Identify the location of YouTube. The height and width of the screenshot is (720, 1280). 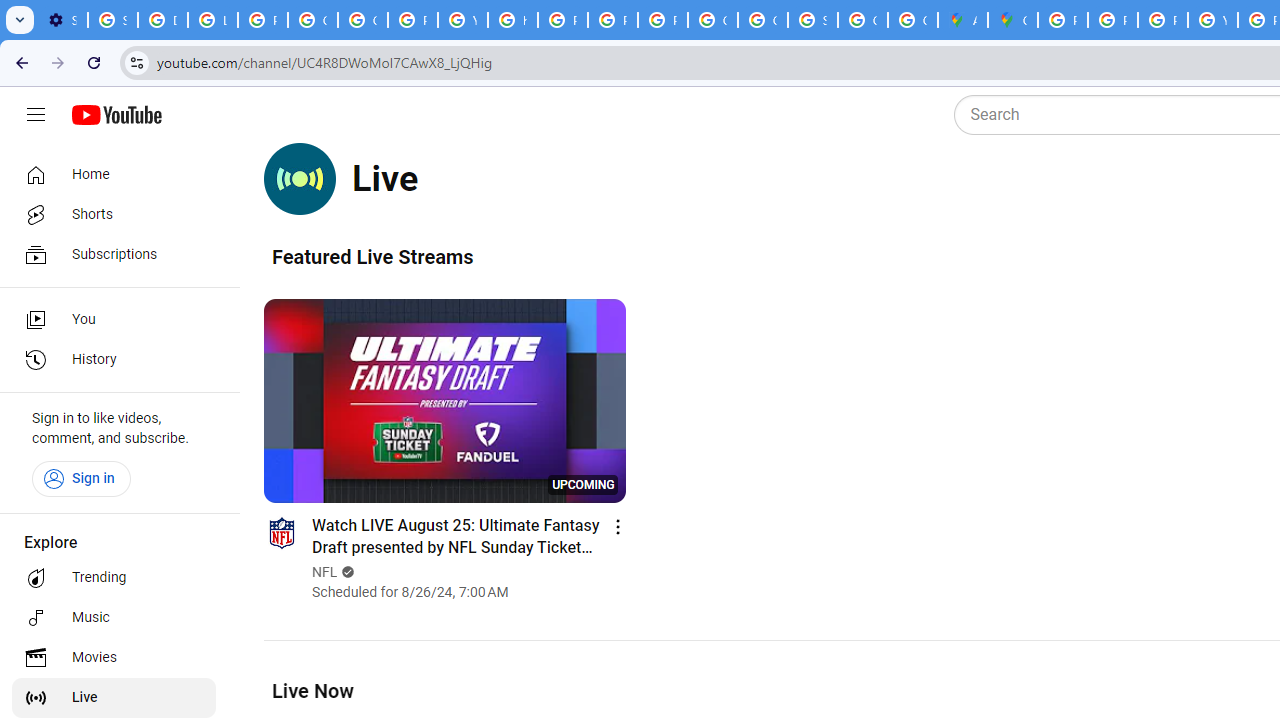
(462, 20).